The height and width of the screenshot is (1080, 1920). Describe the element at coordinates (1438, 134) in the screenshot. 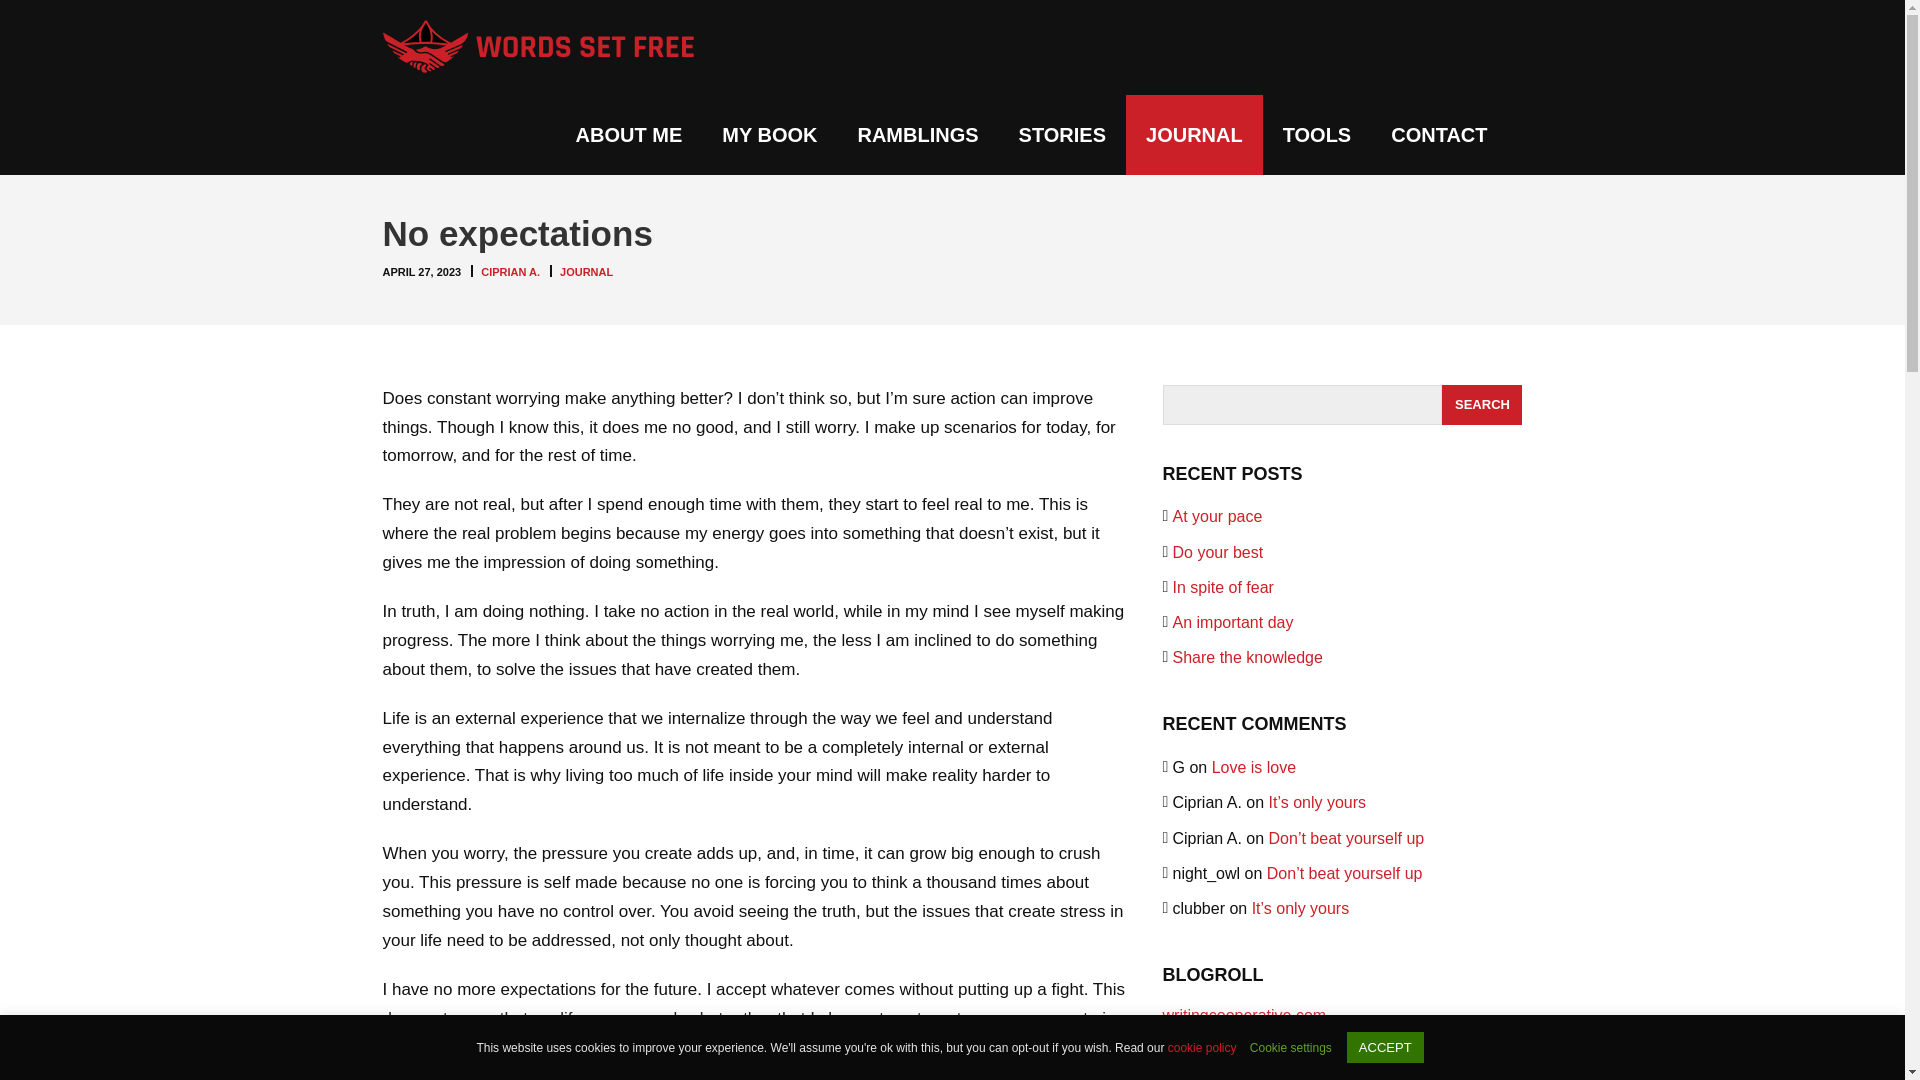

I see `CONTACT` at that location.